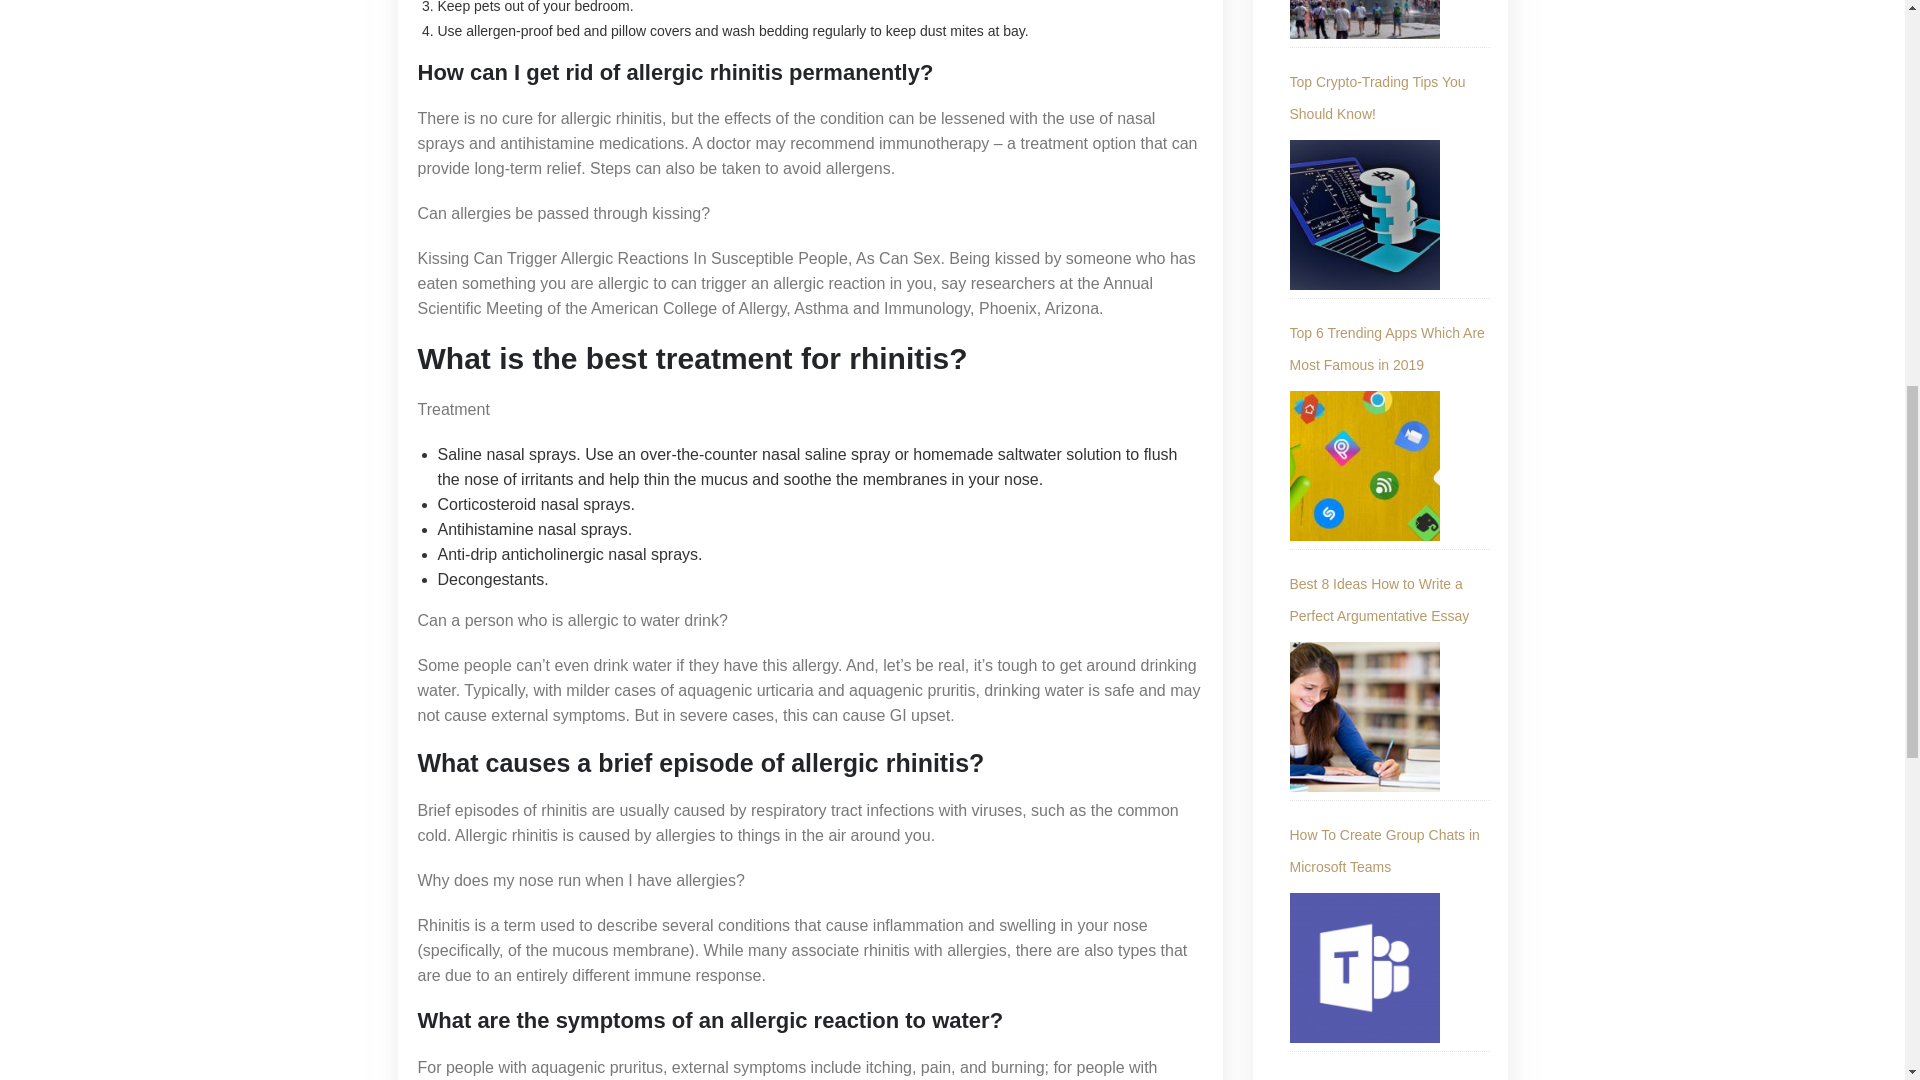  I want to click on Best 8 Ideas How to Write a Perfect Argumentative Essay, so click(1390, 600).